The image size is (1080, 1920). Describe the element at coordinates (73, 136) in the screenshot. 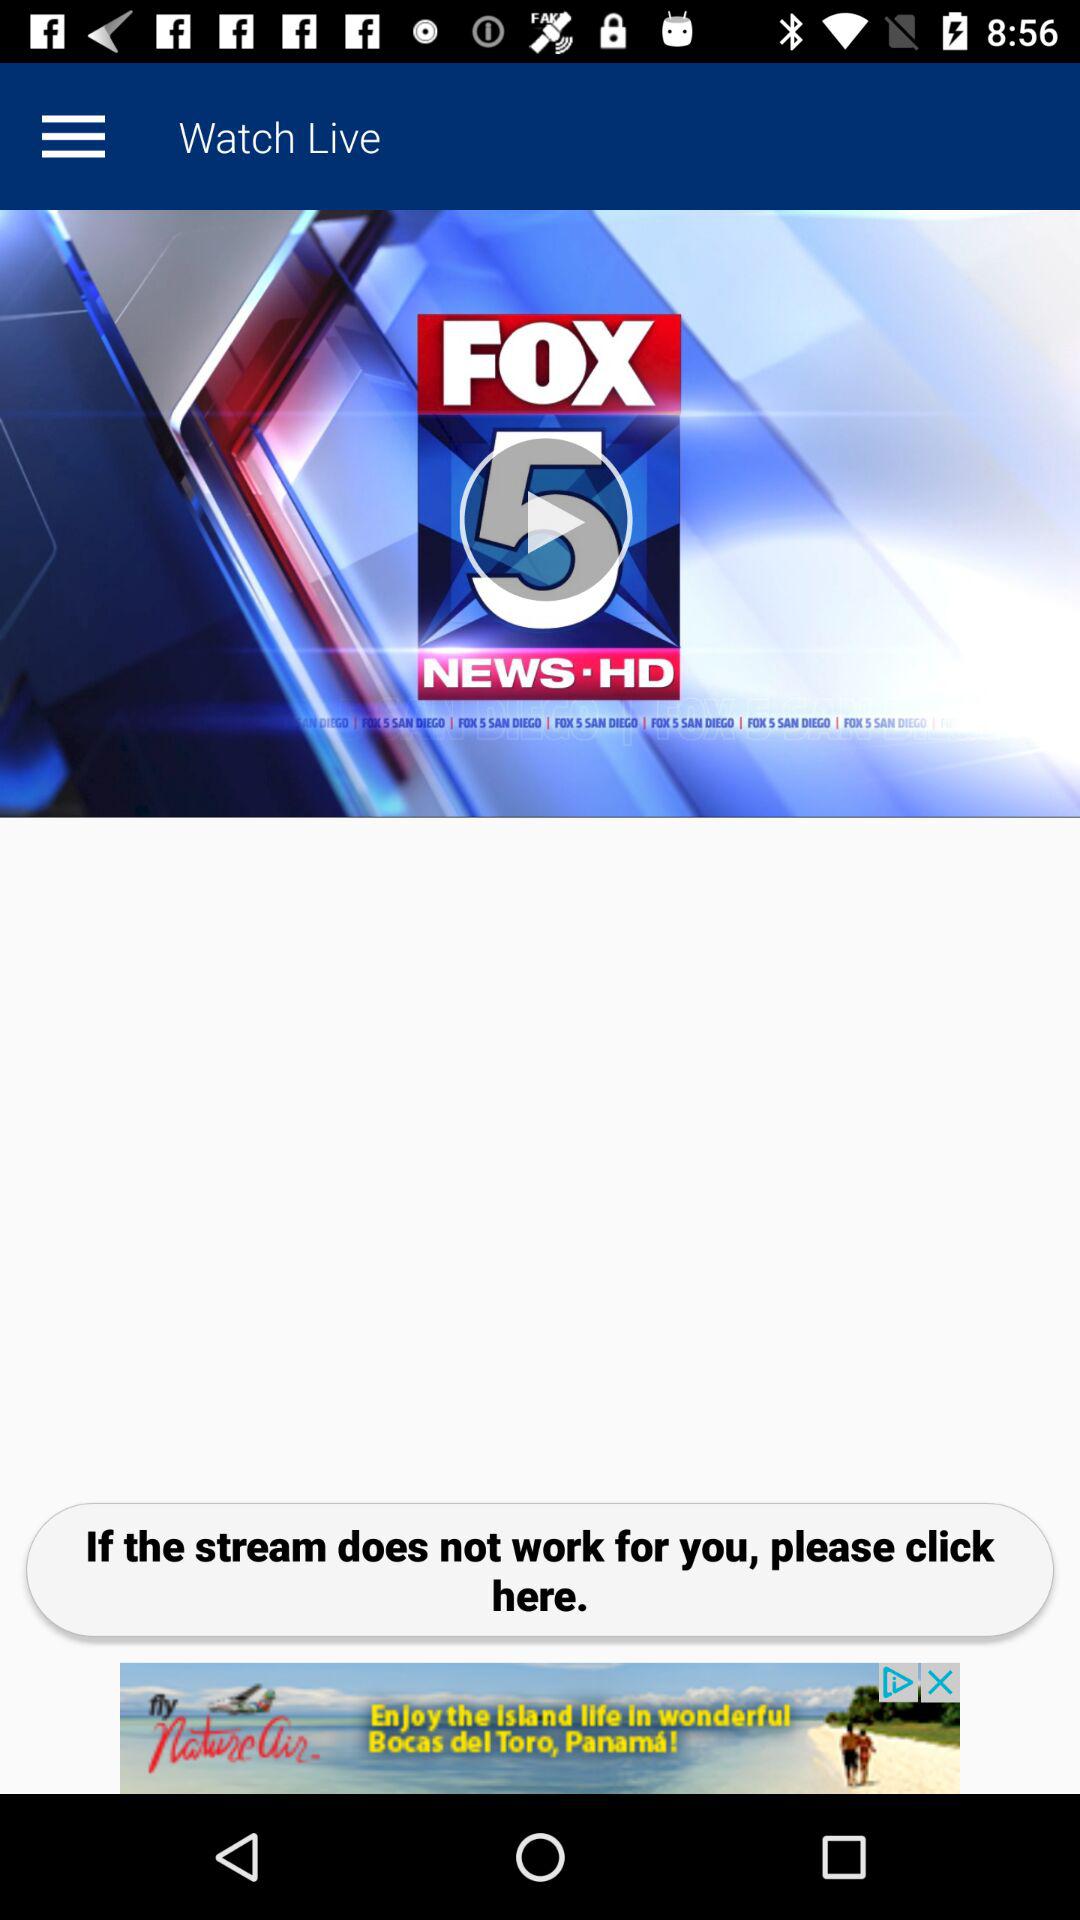

I see `stteting` at that location.